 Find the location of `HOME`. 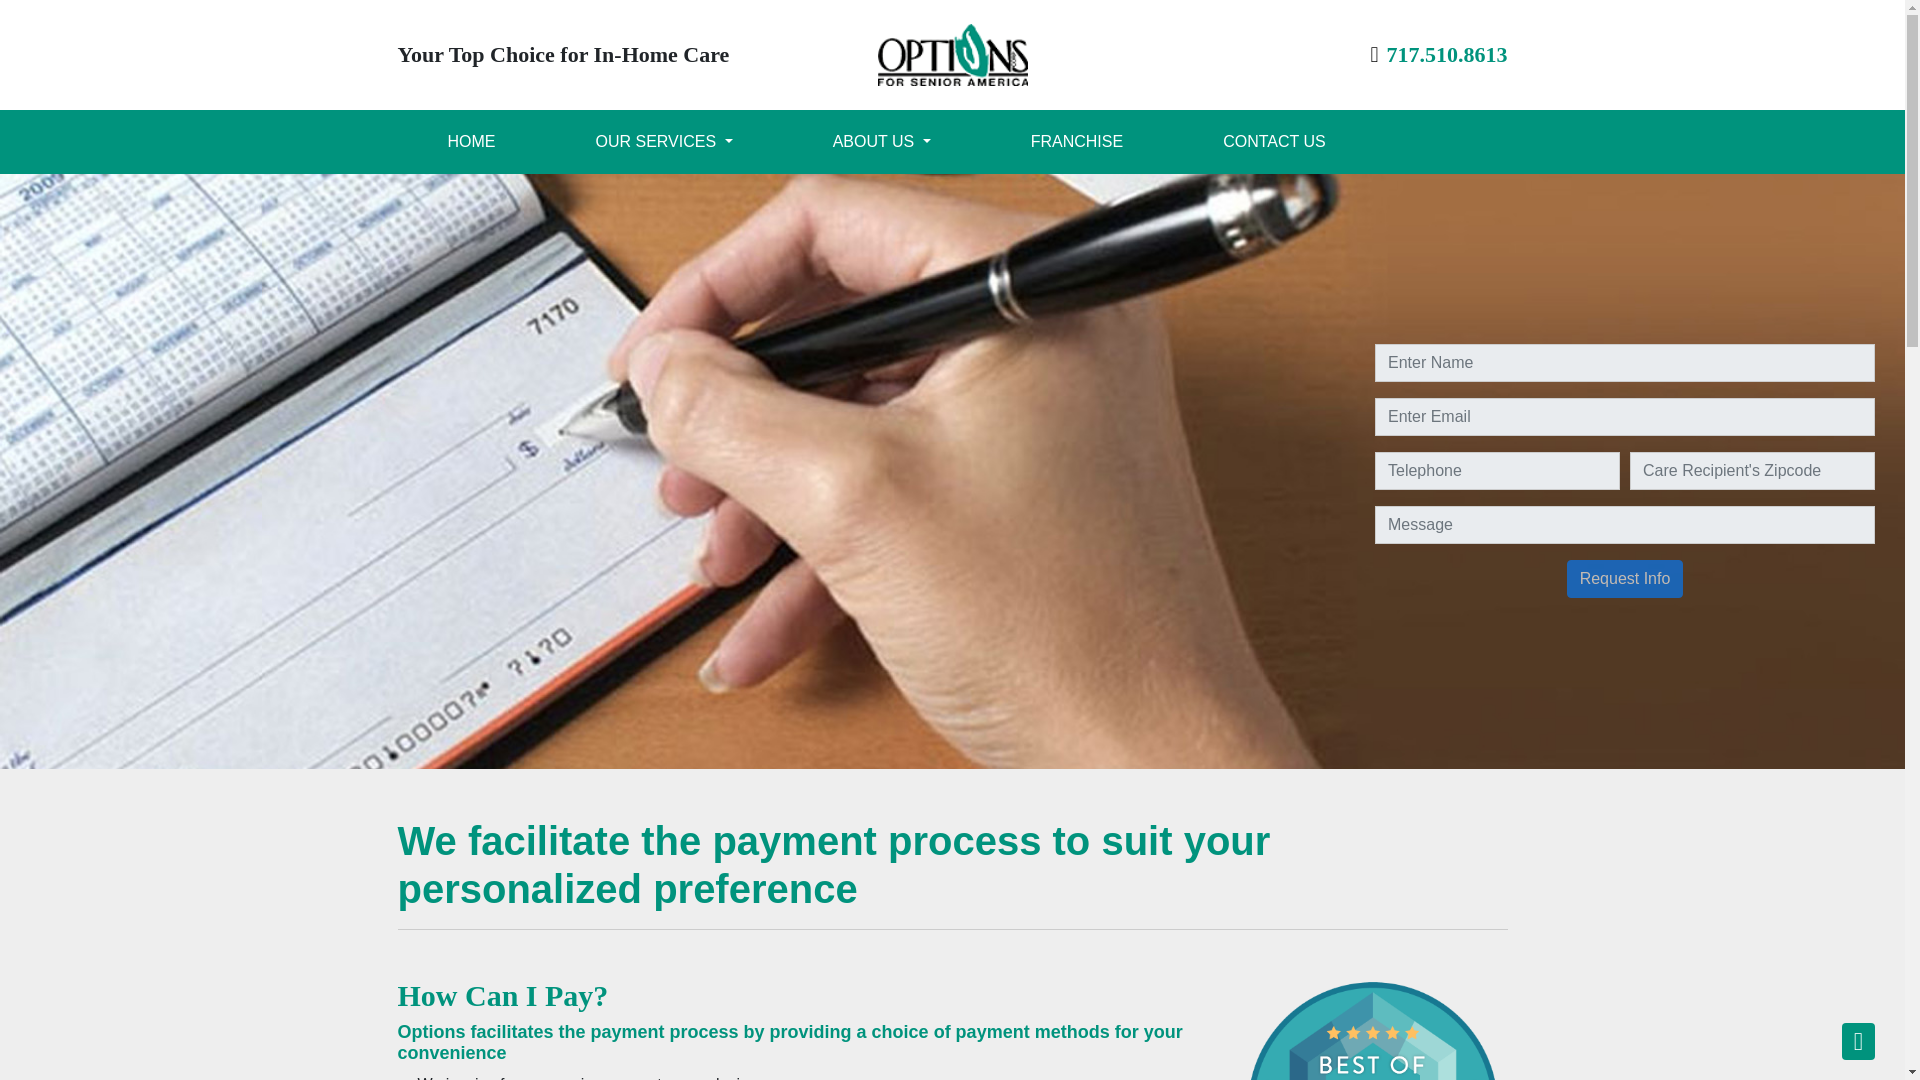

HOME is located at coordinates (471, 142).